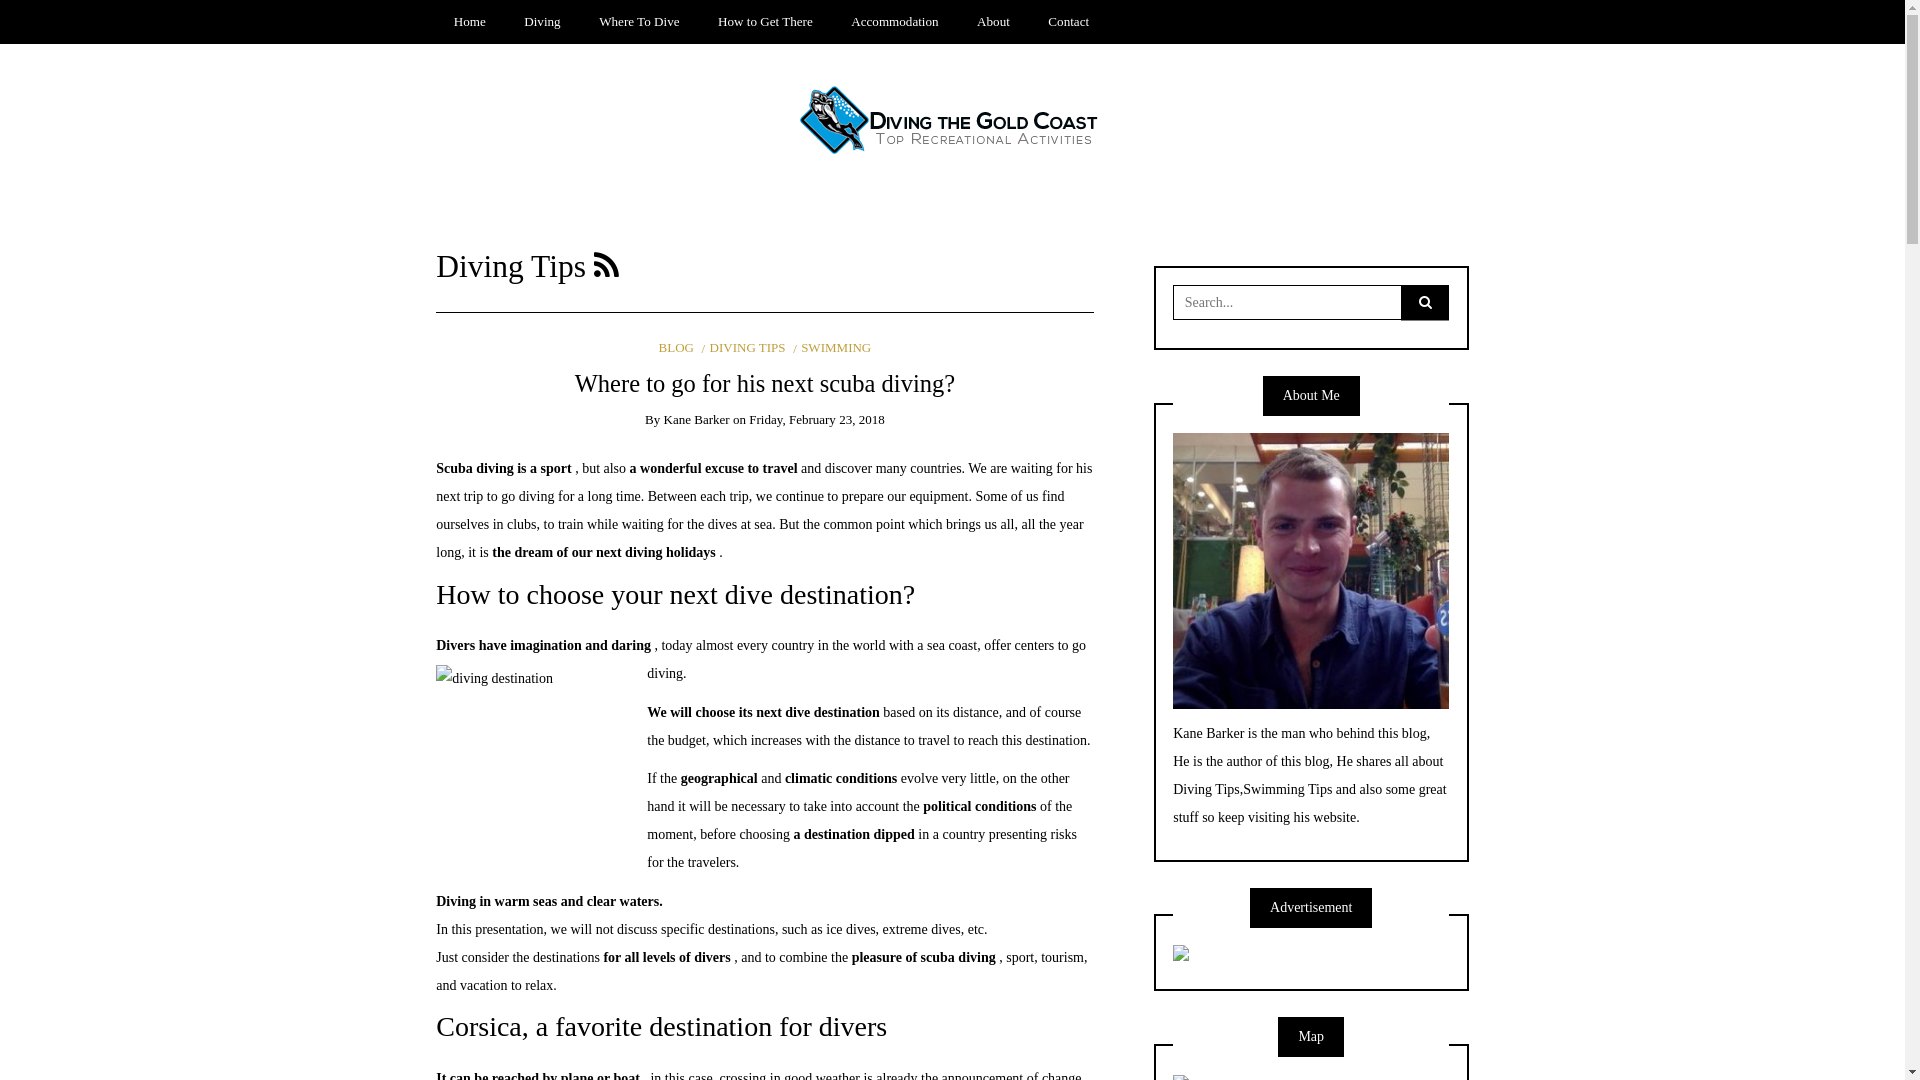 The height and width of the screenshot is (1080, 1920). I want to click on Search, so click(41, 19).